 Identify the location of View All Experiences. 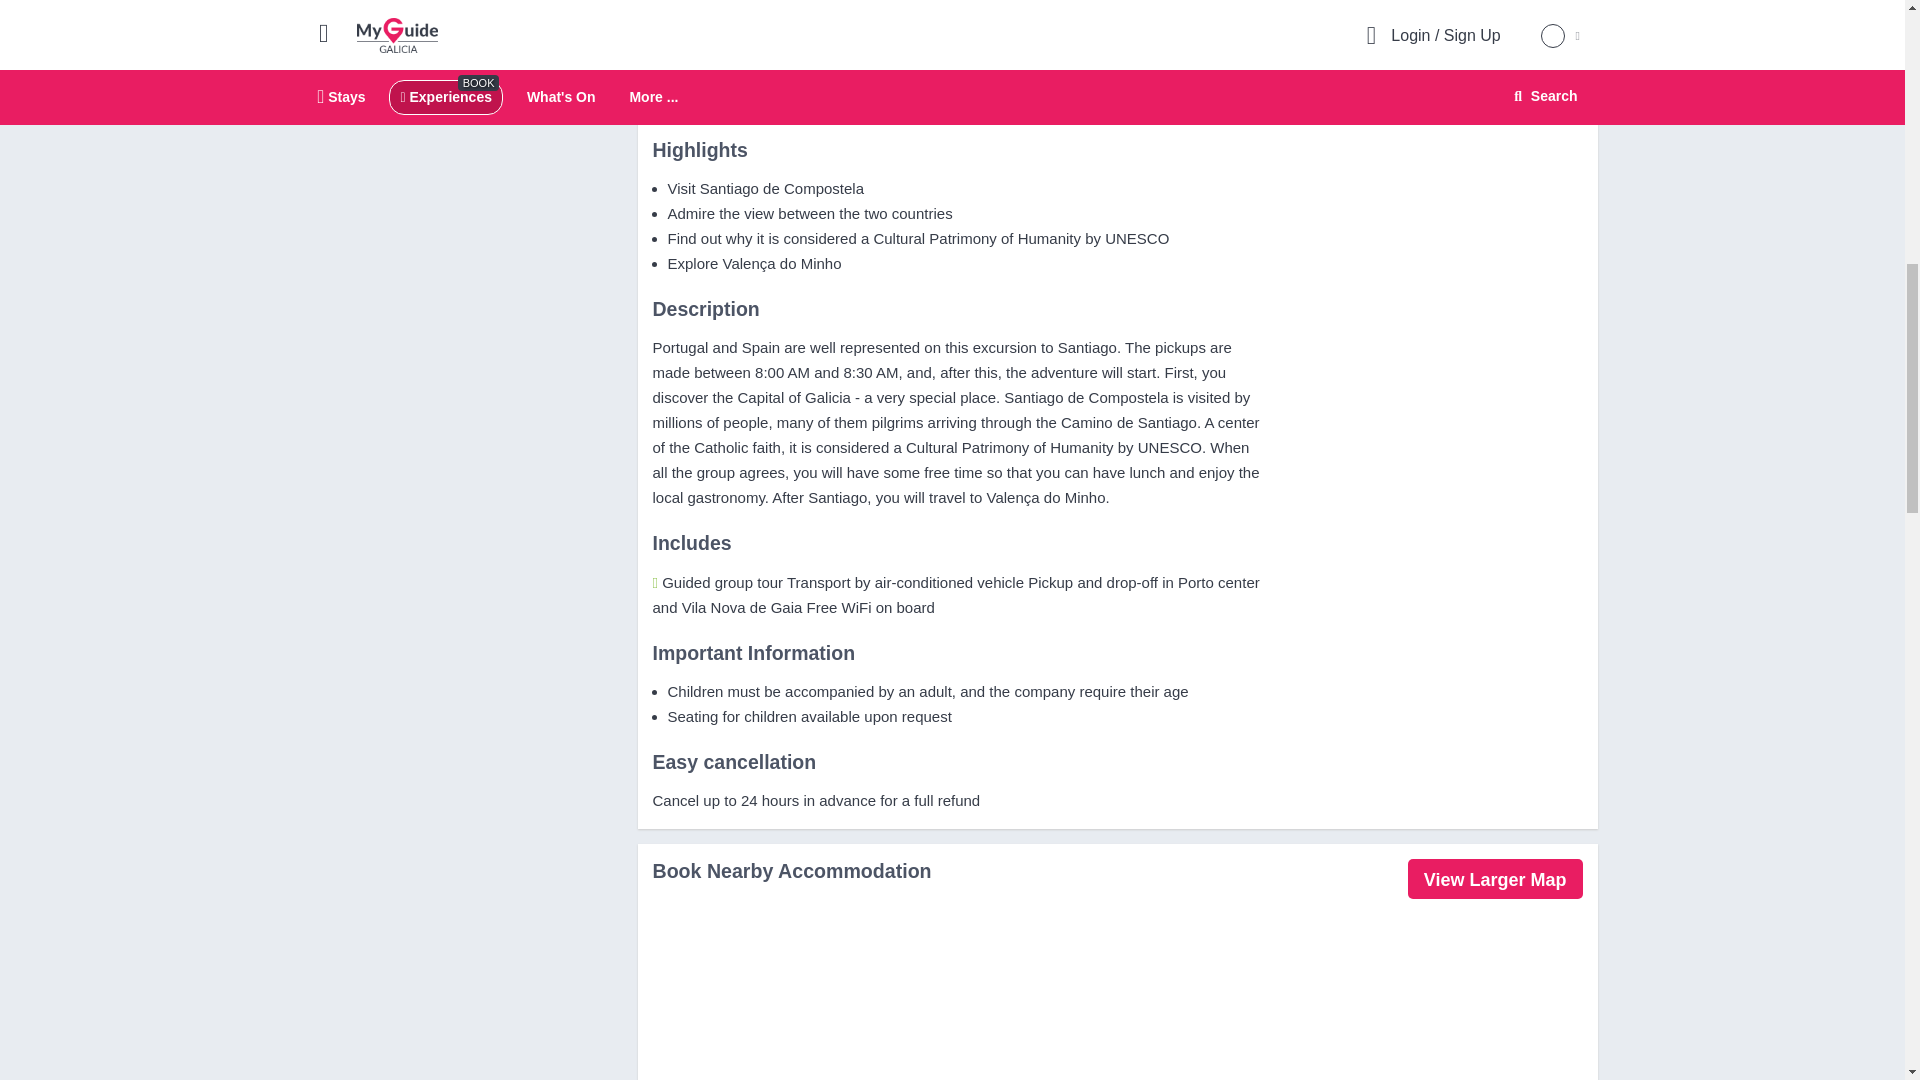
(752, 40).